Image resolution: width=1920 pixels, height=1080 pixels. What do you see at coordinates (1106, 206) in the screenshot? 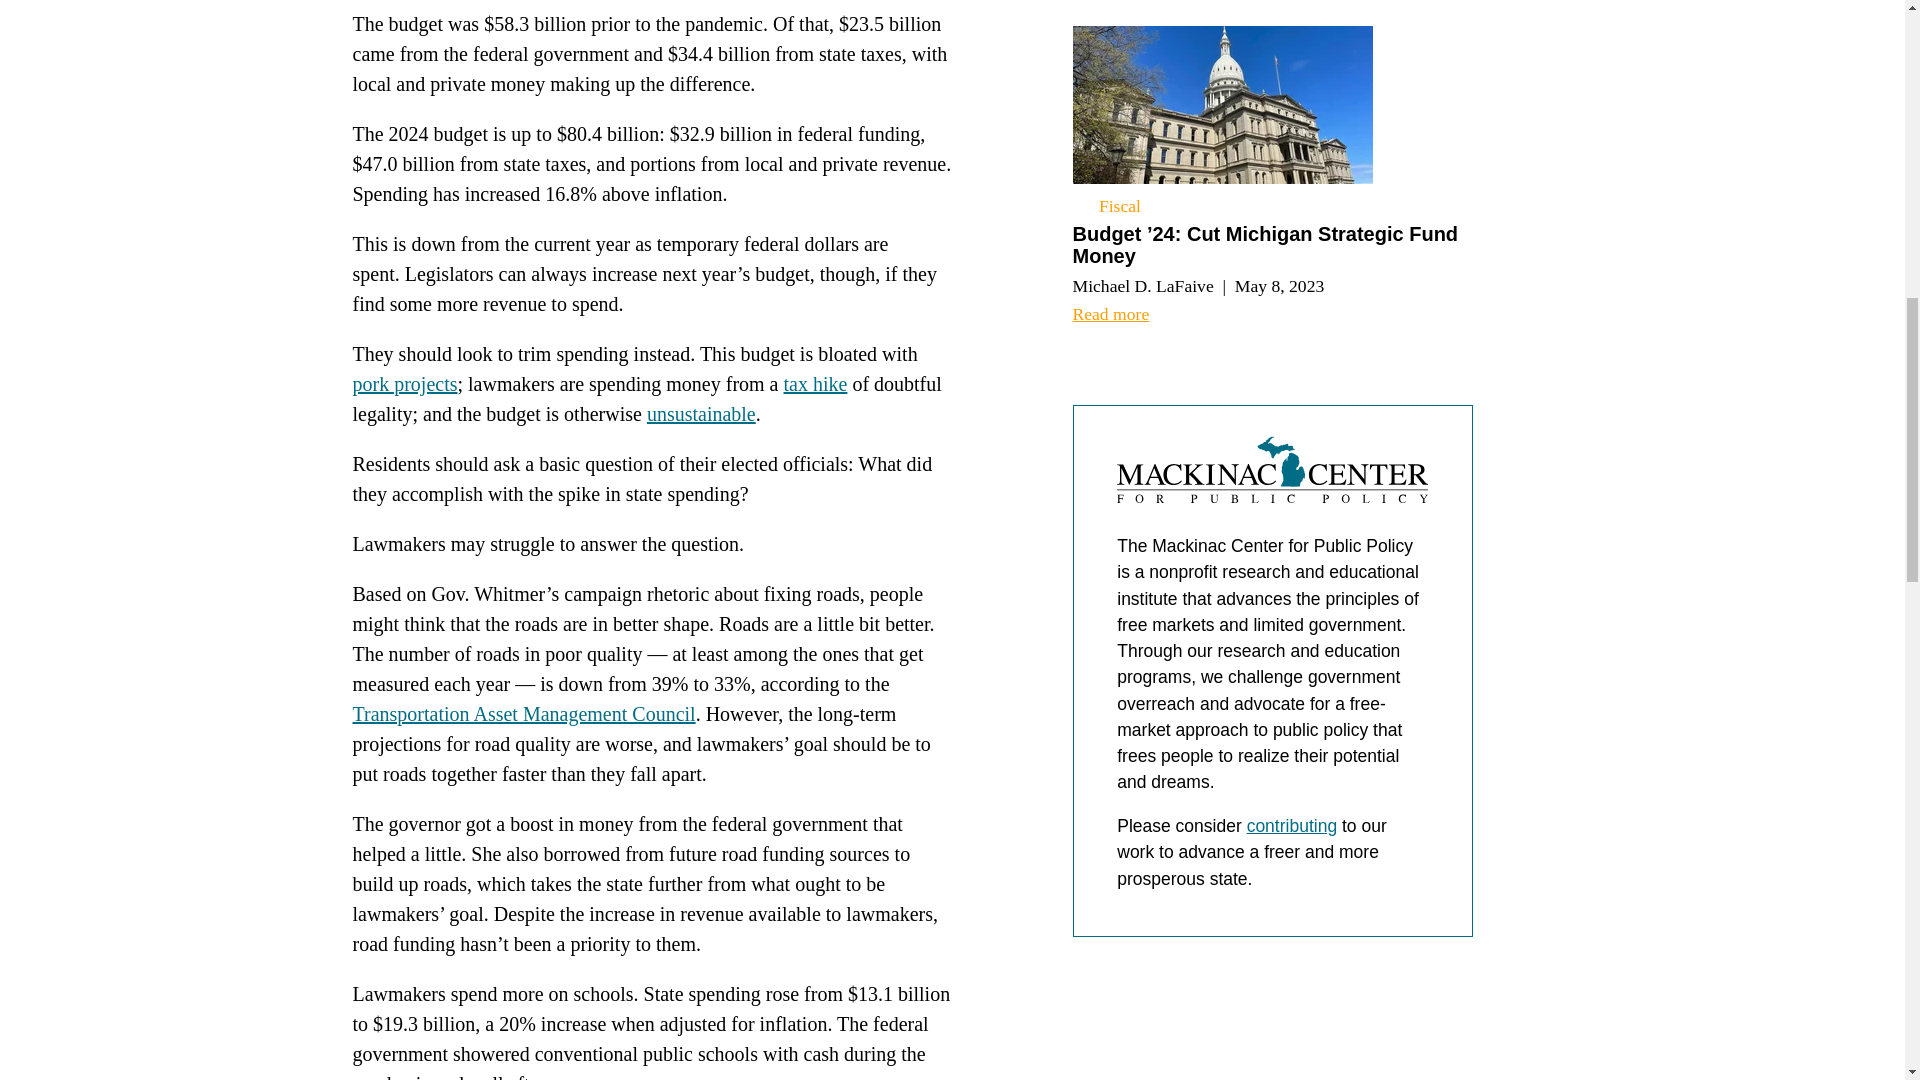
I see `Fiscal` at bounding box center [1106, 206].